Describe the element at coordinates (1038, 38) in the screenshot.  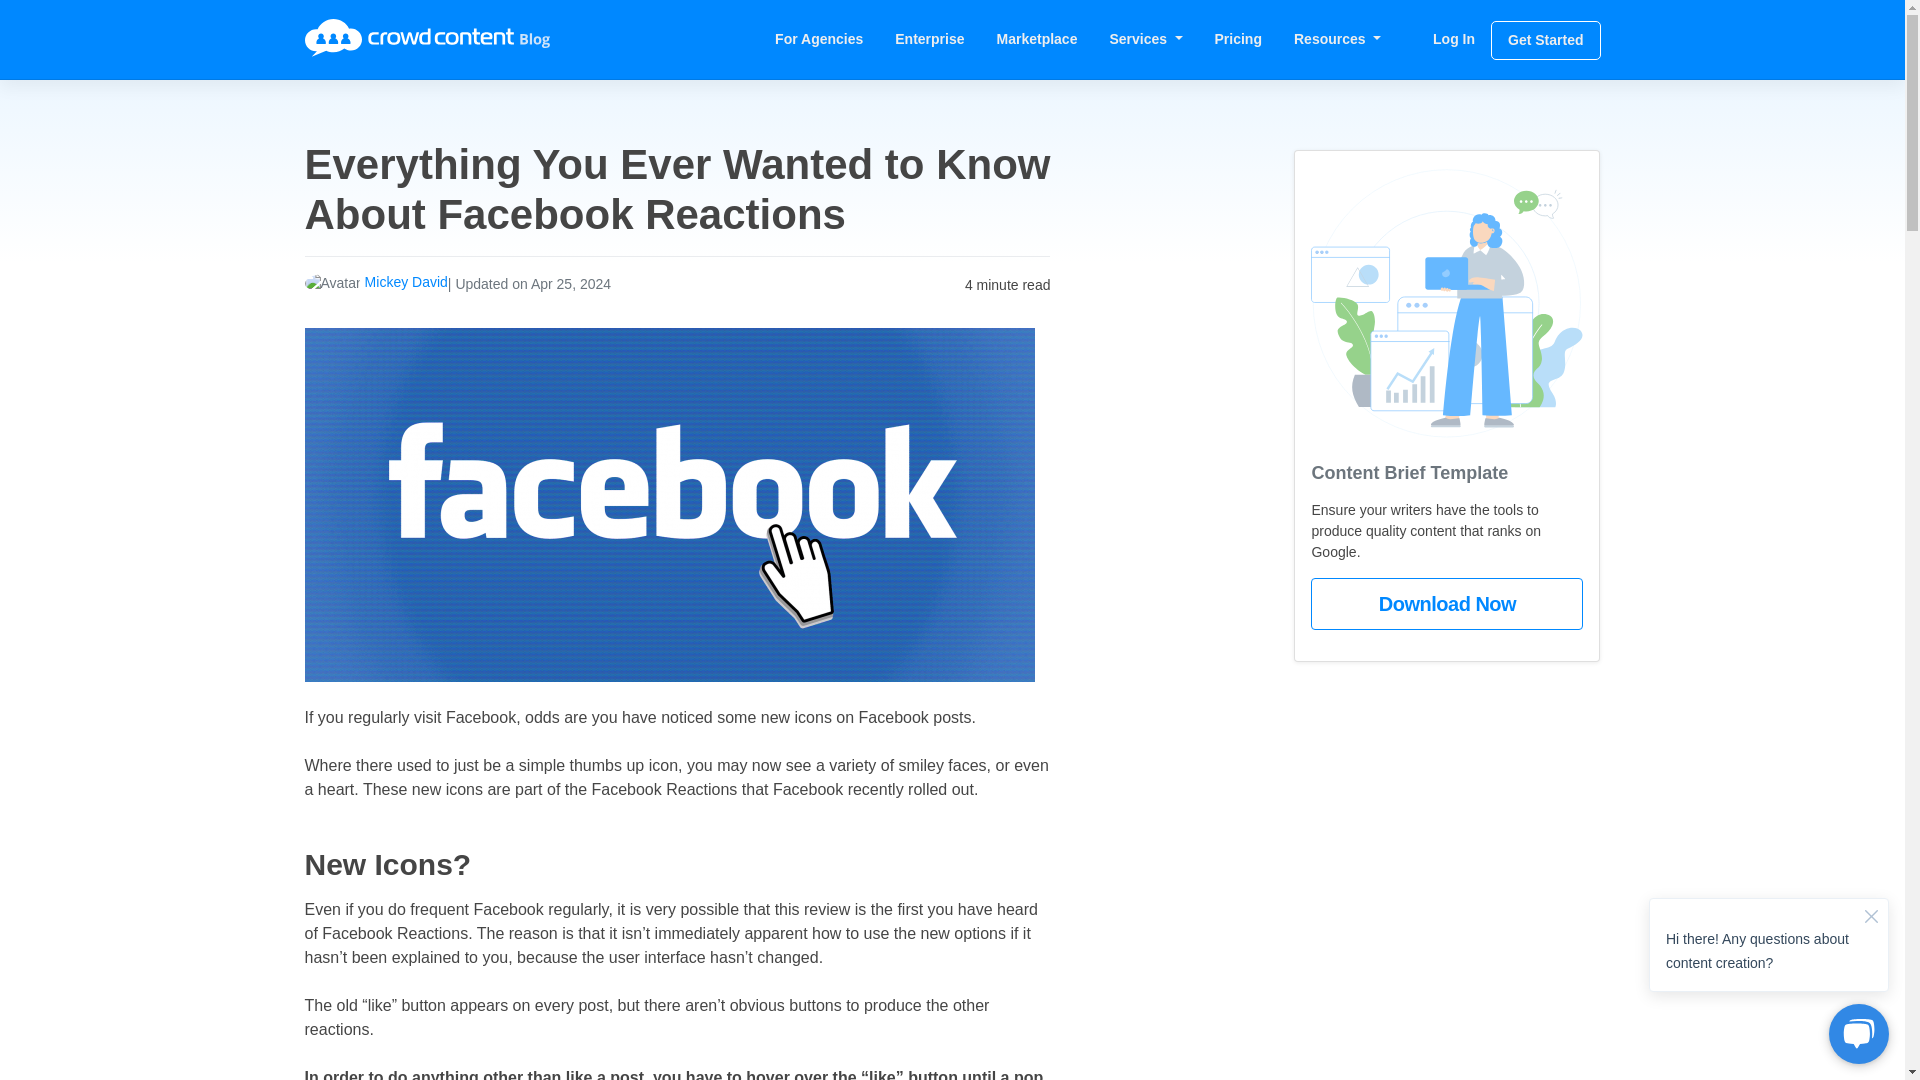
I see `Marketplace` at that location.